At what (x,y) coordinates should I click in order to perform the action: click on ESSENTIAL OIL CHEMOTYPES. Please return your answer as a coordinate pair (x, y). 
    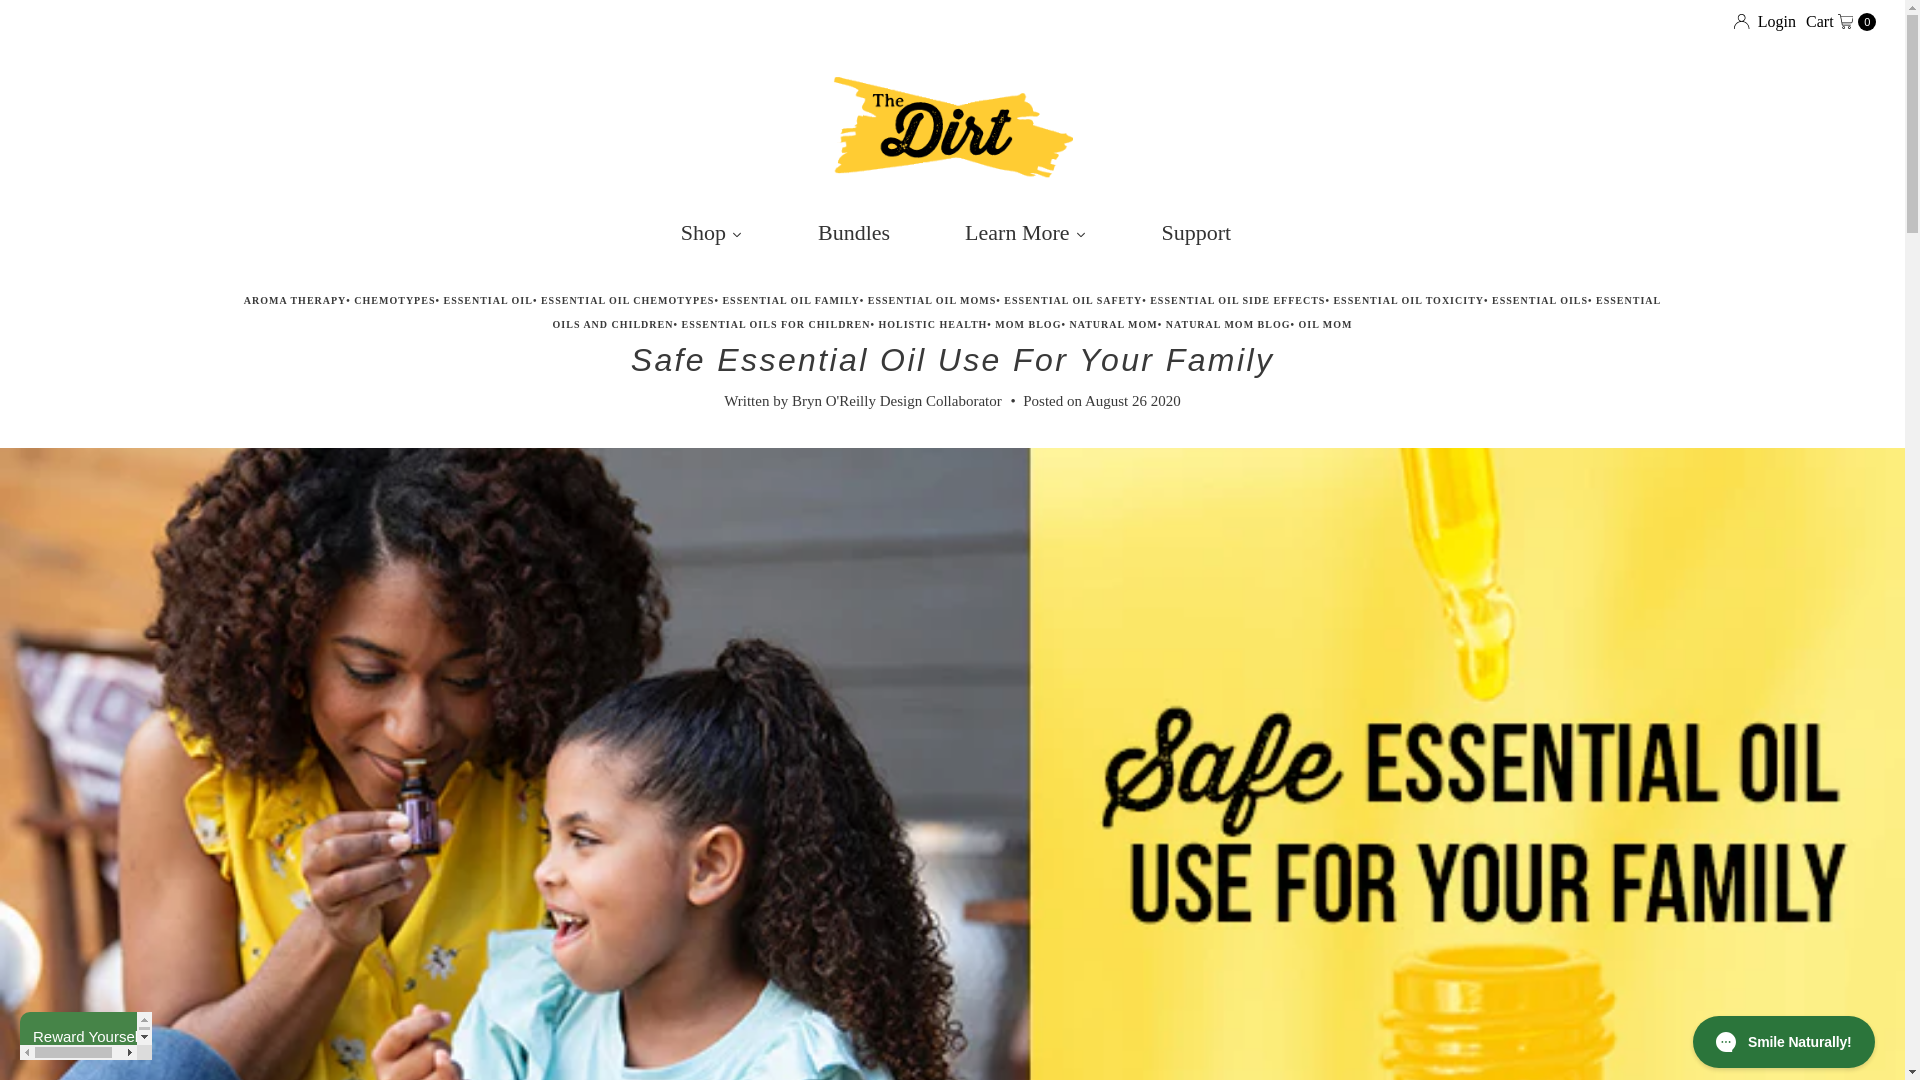
    Looking at the image, I should click on (628, 300).